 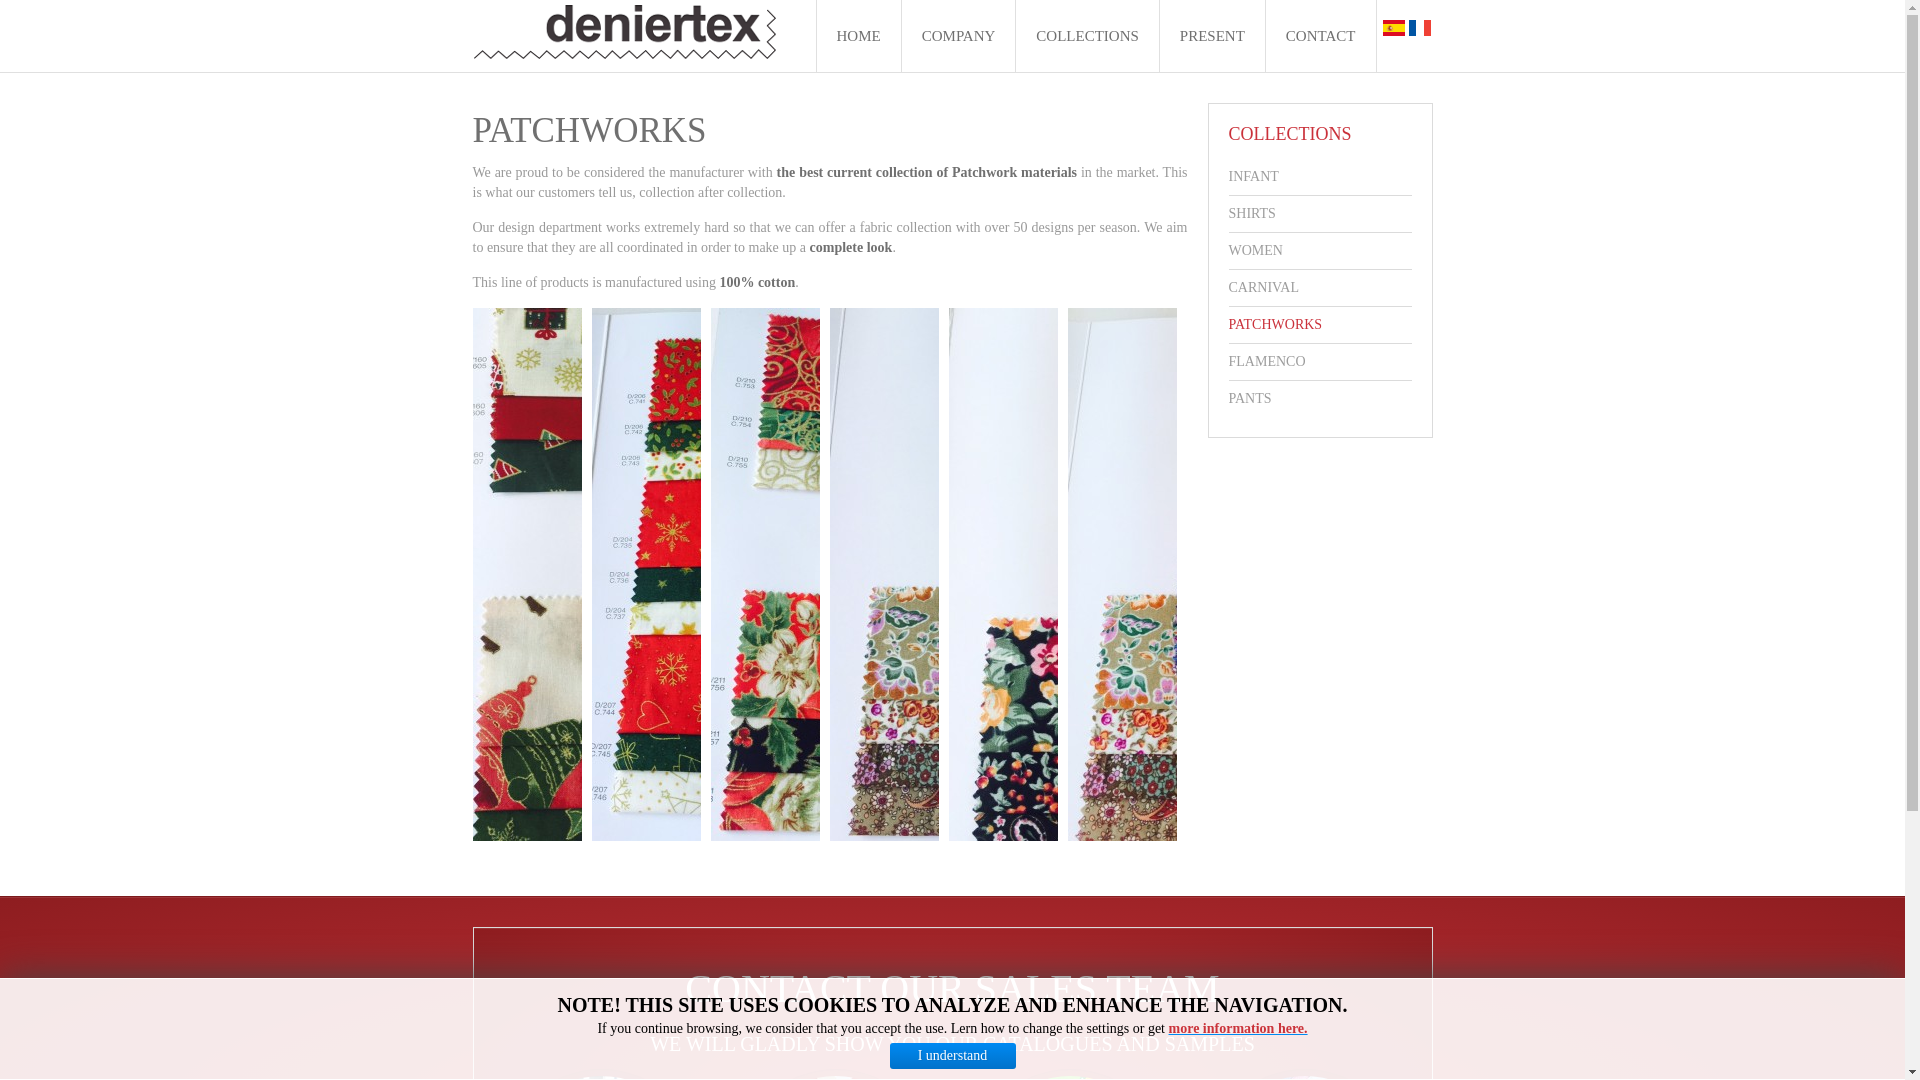 What do you see at coordinates (1320, 176) in the screenshot?
I see `INFANT` at bounding box center [1320, 176].